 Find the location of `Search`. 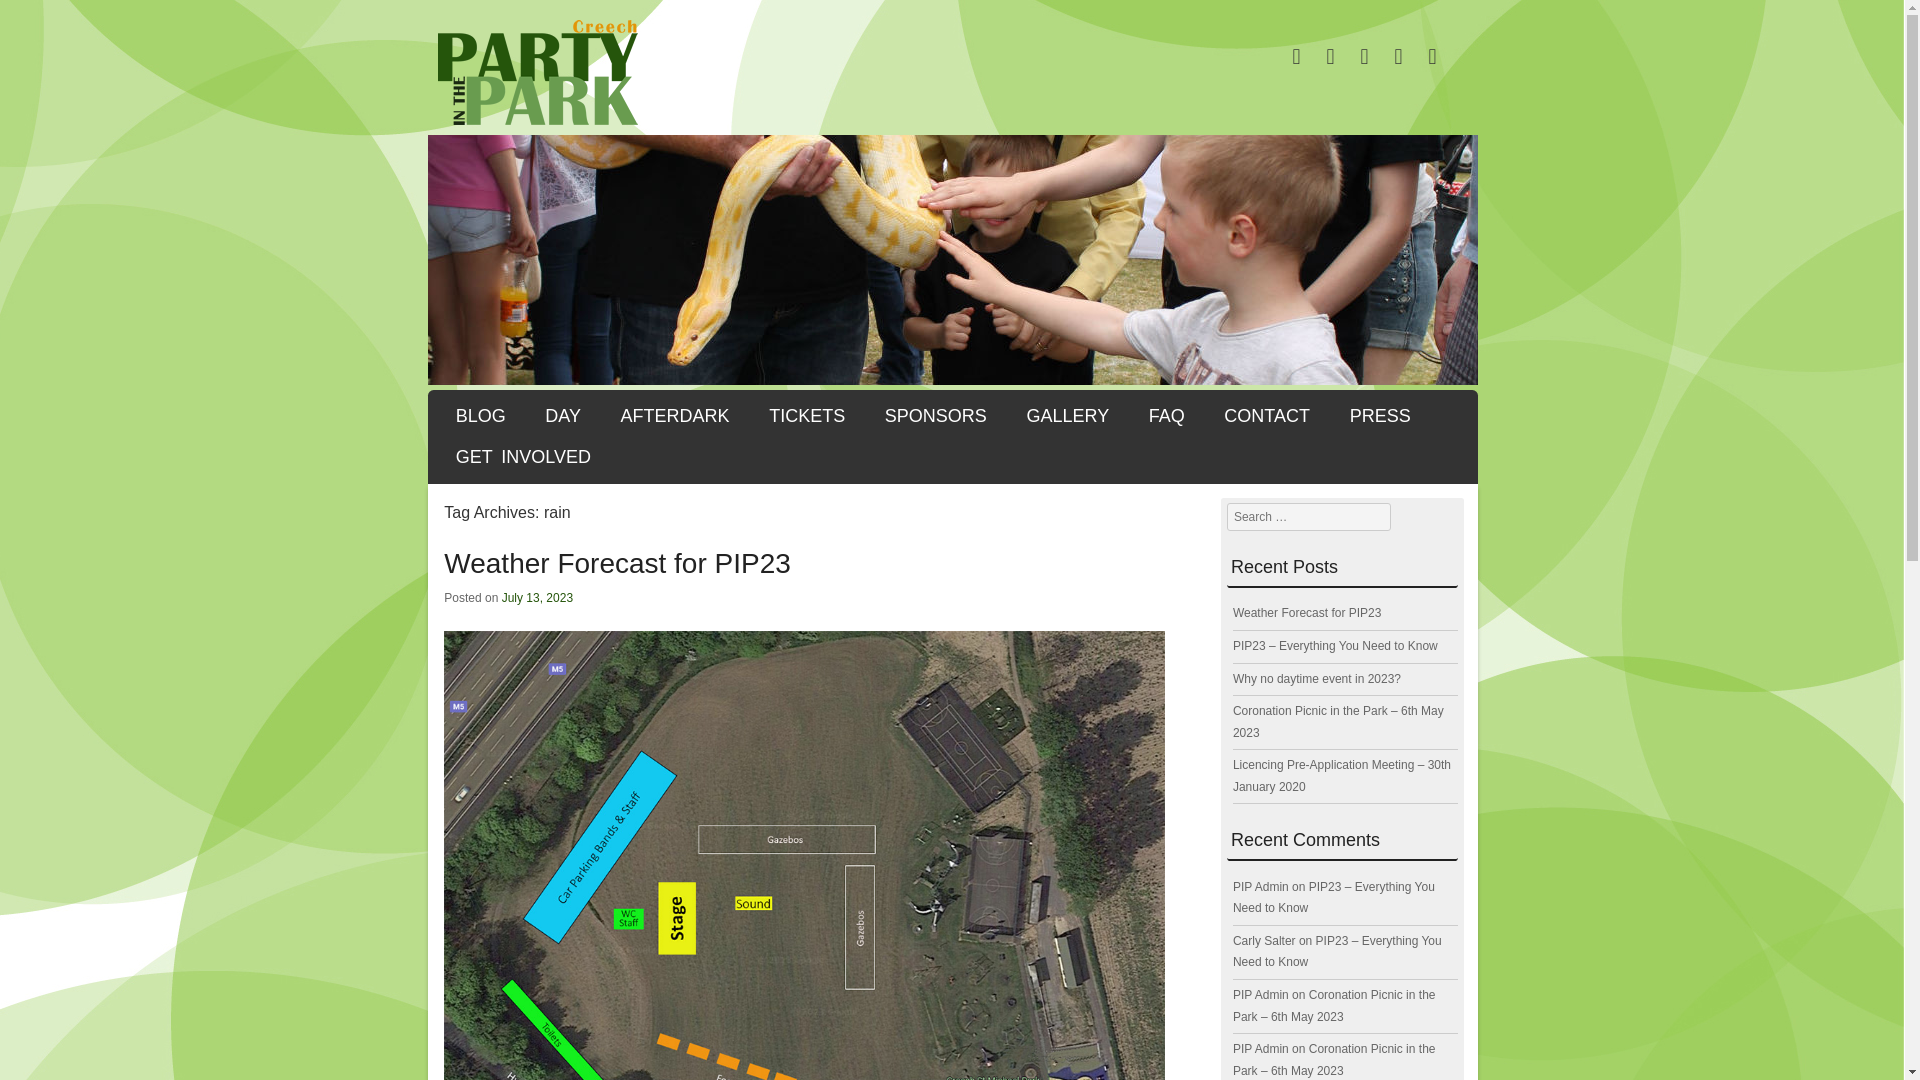

Search is located at coordinates (44, 23).